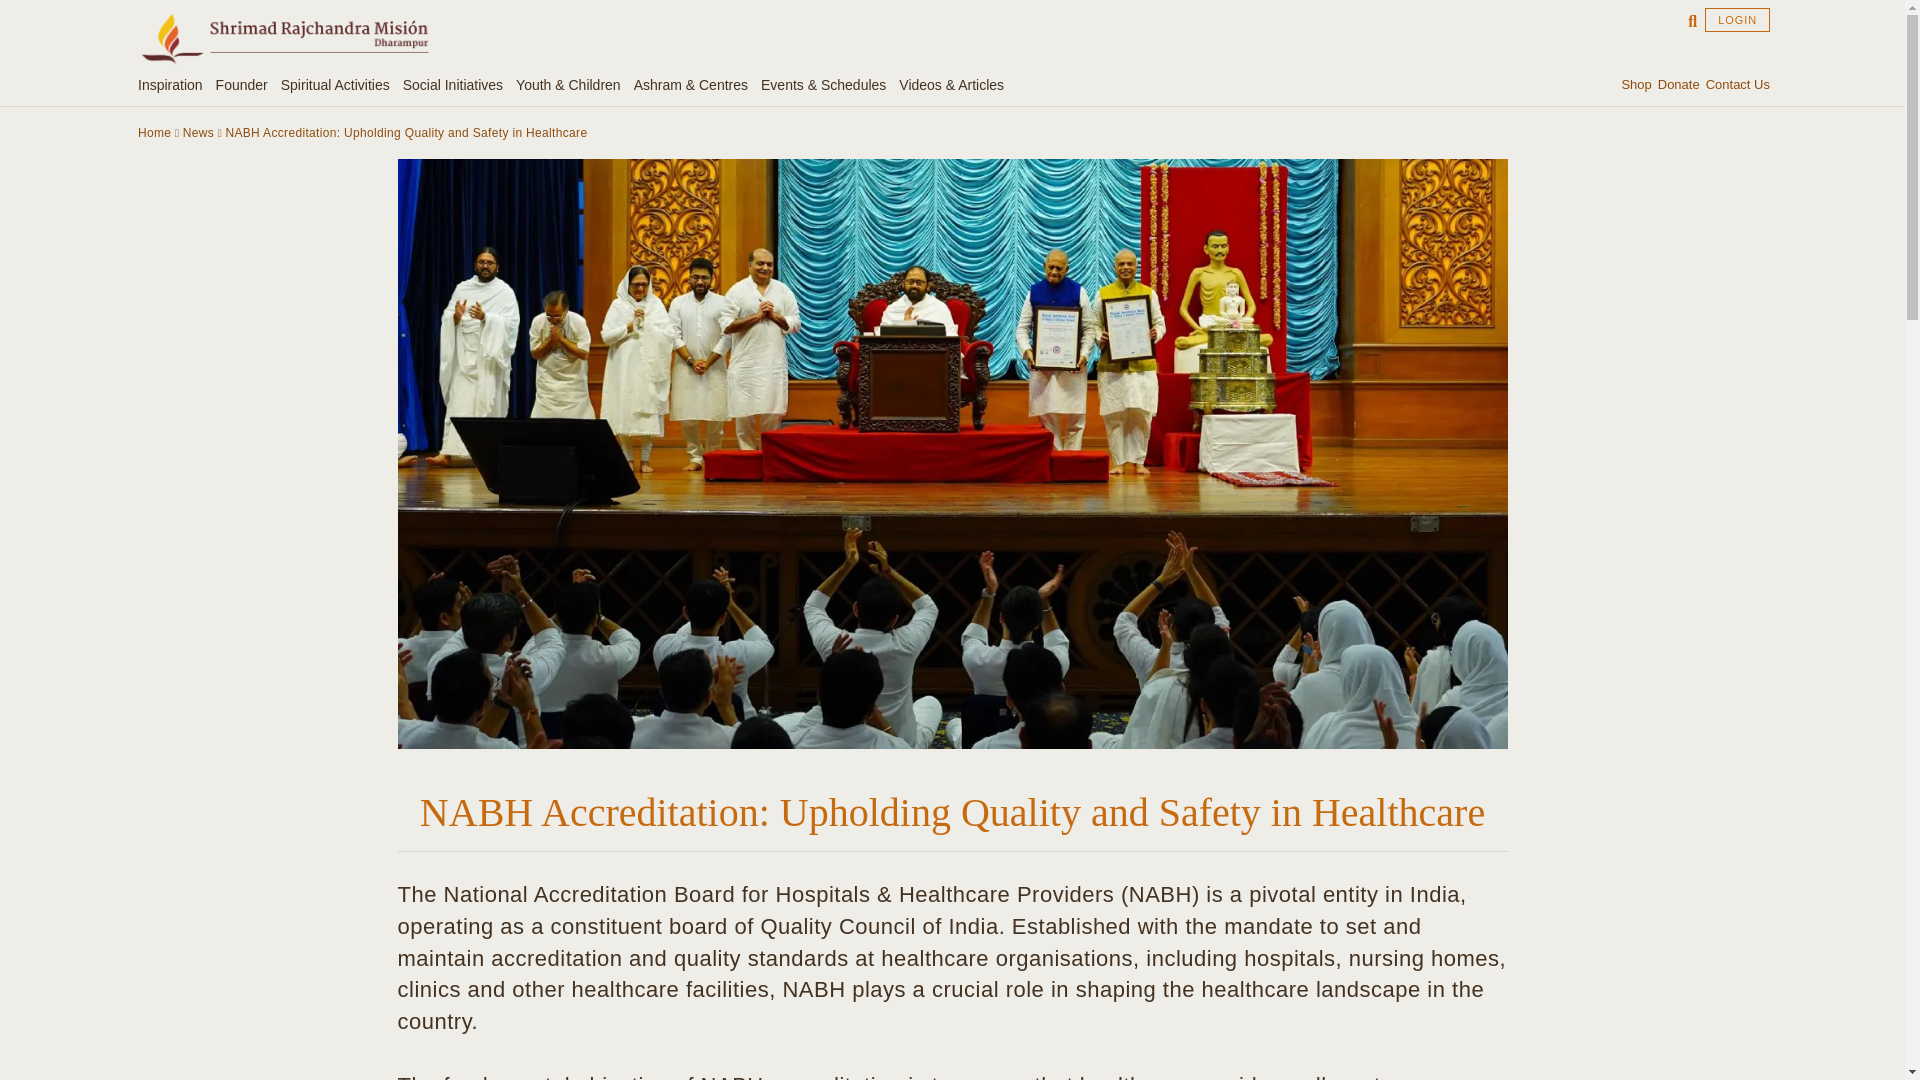  What do you see at coordinates (244, 85) in the screenshot?
I see `Founder` at bounding box center [244, 85].